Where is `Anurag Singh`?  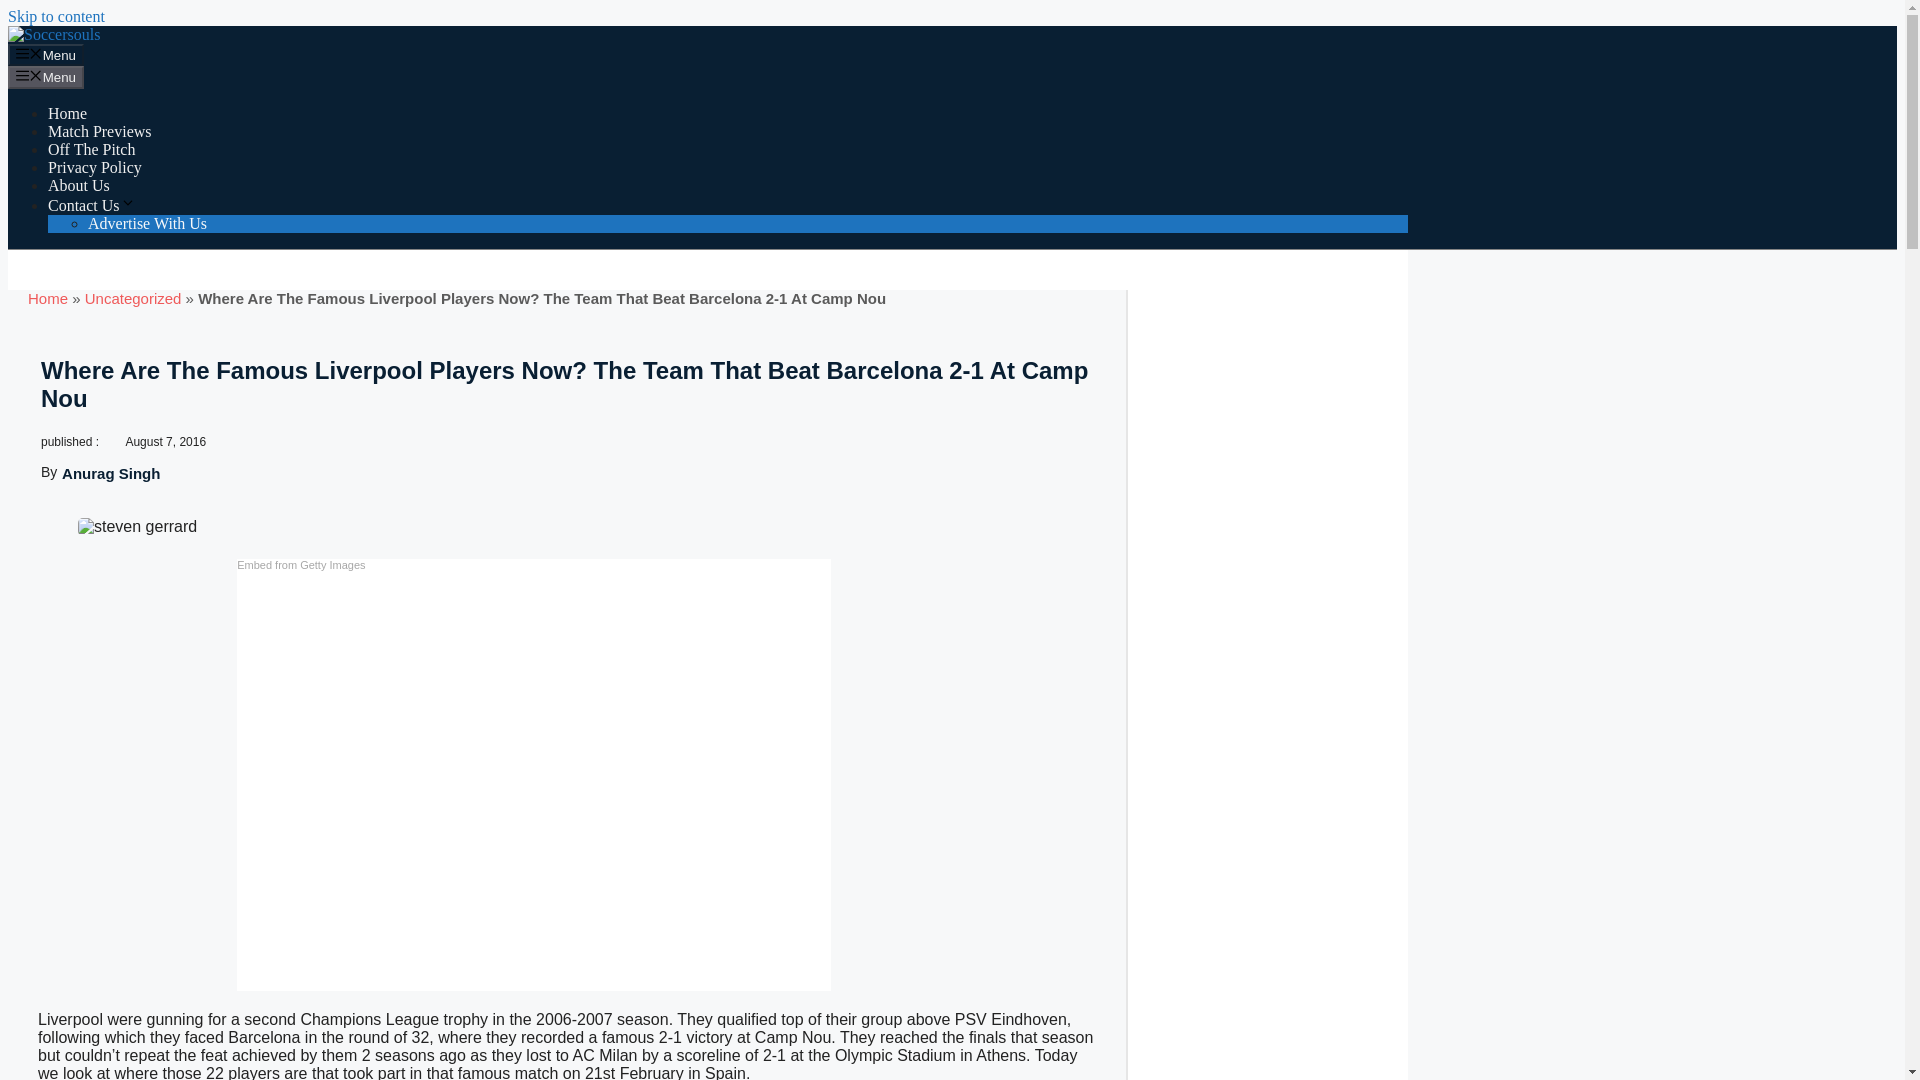 Anurag Singh is located at coordinates (110, 473).